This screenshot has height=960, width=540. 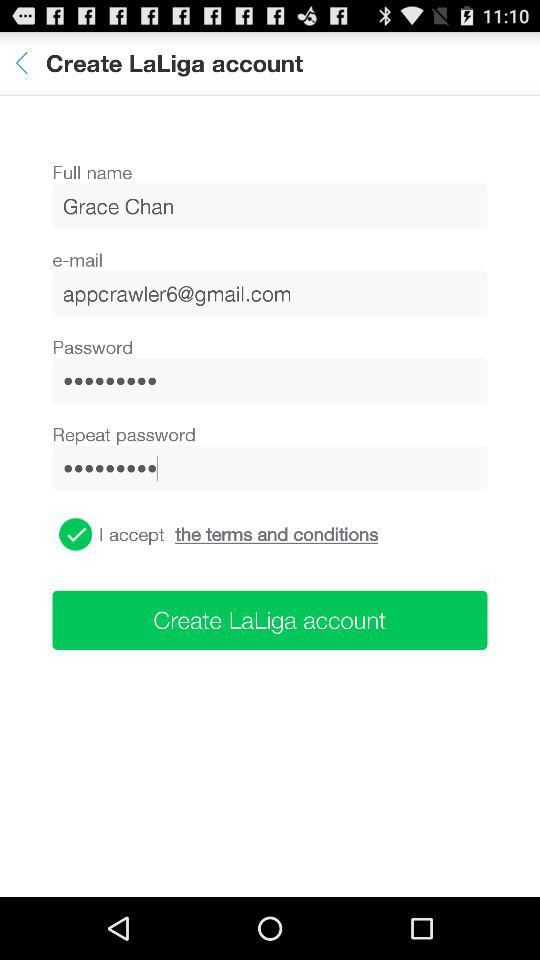 I want to click on click the icon below the e-mail, so click(x=270, y=293).